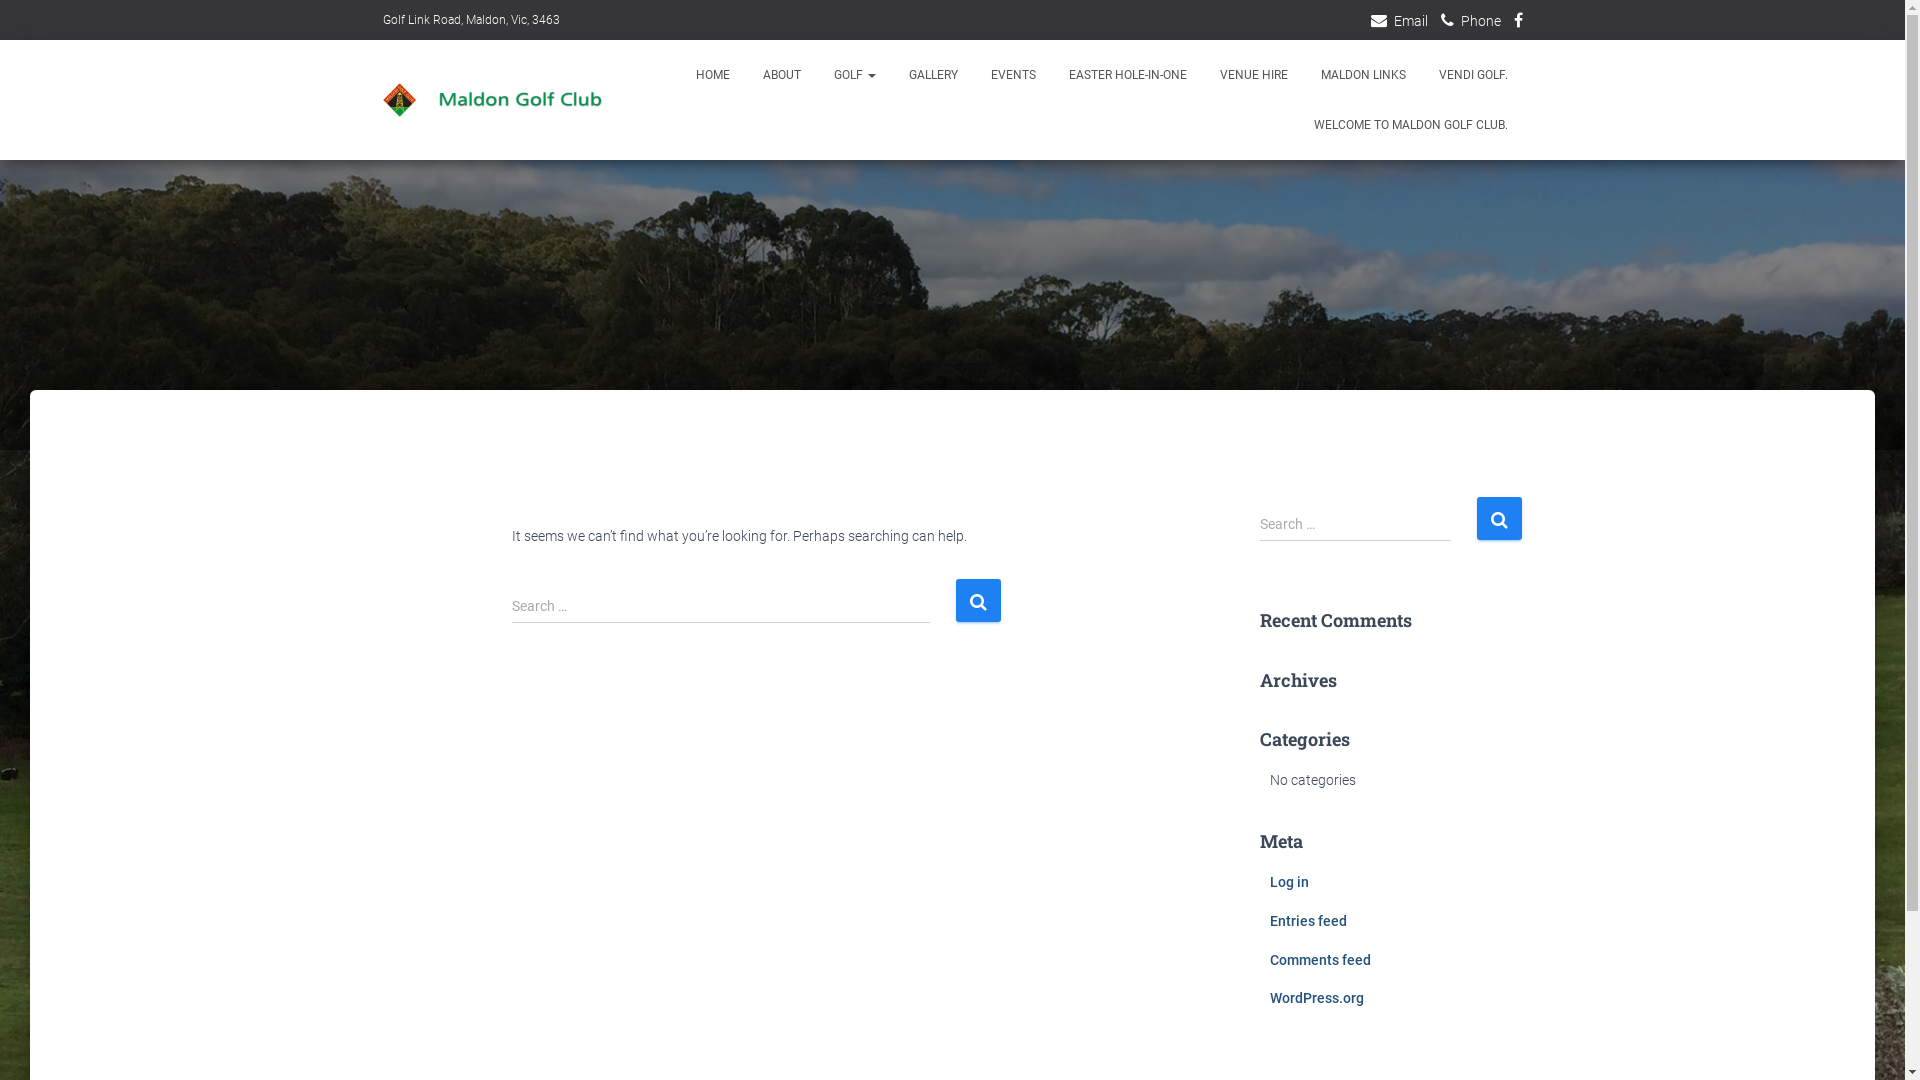 The width and height of the screenshot is (1920, 1080). I want to click on Search, so click(1498, 518).